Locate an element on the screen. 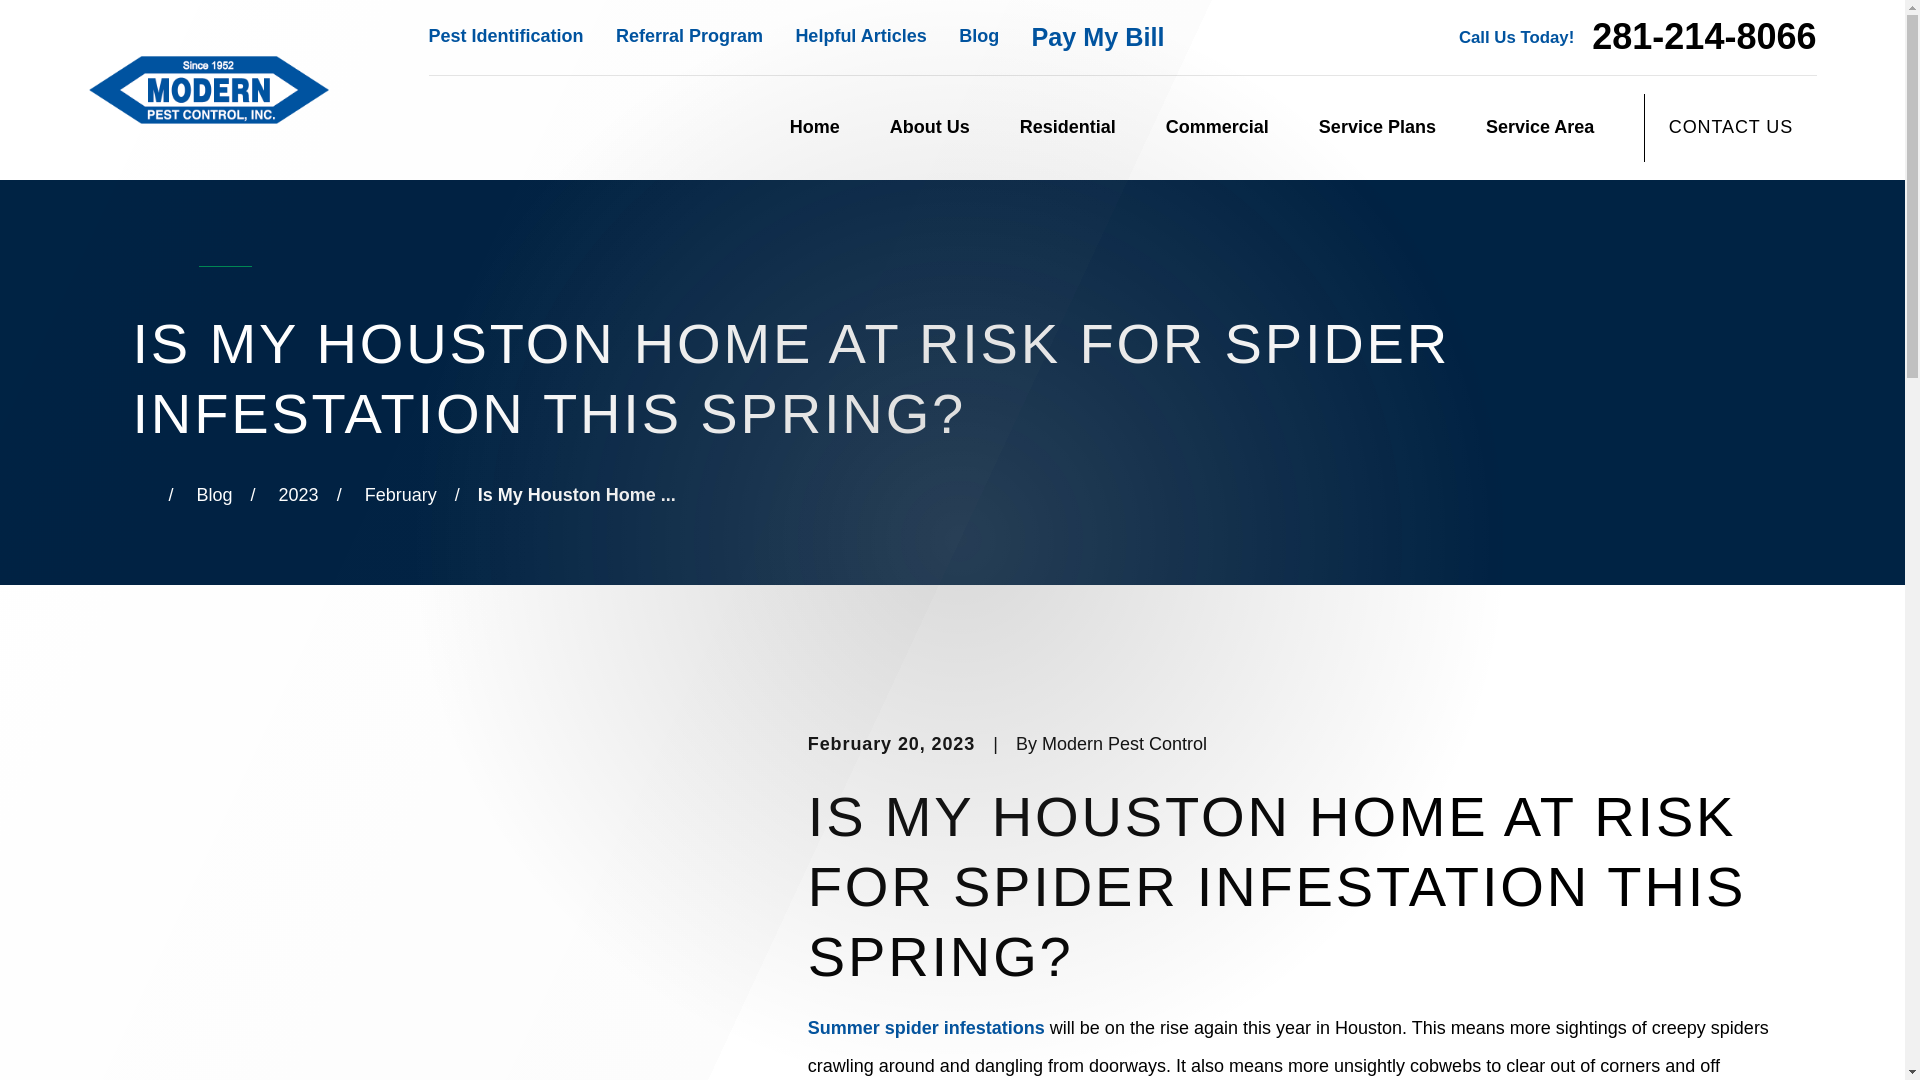 The width and height of the screenshot is (1920, 1080). Service Area is located at coordinates (1540, 128).